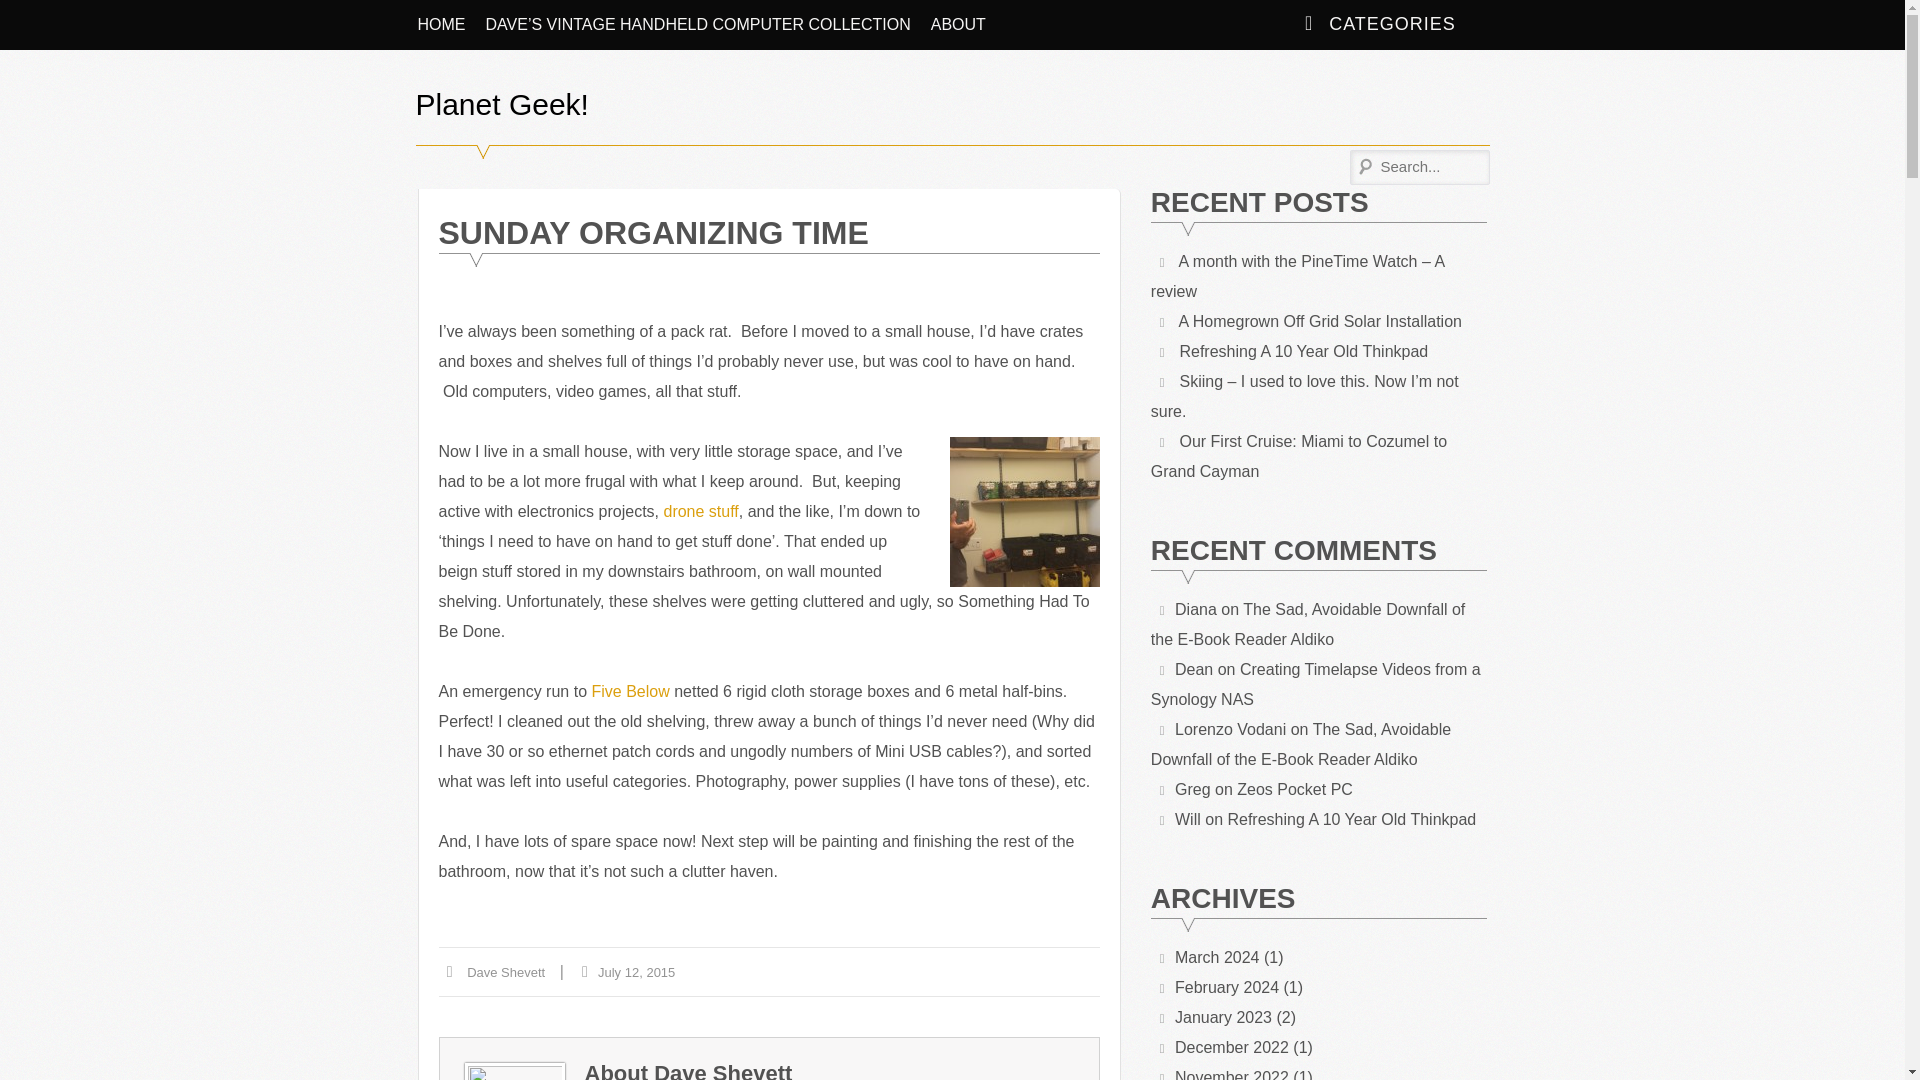 The width and height of the screenshot is (1920, 1080). What do you see at coordinates (958, 24) in the screenshot?
I see `ABOUT` at bounding box center [958, 24].